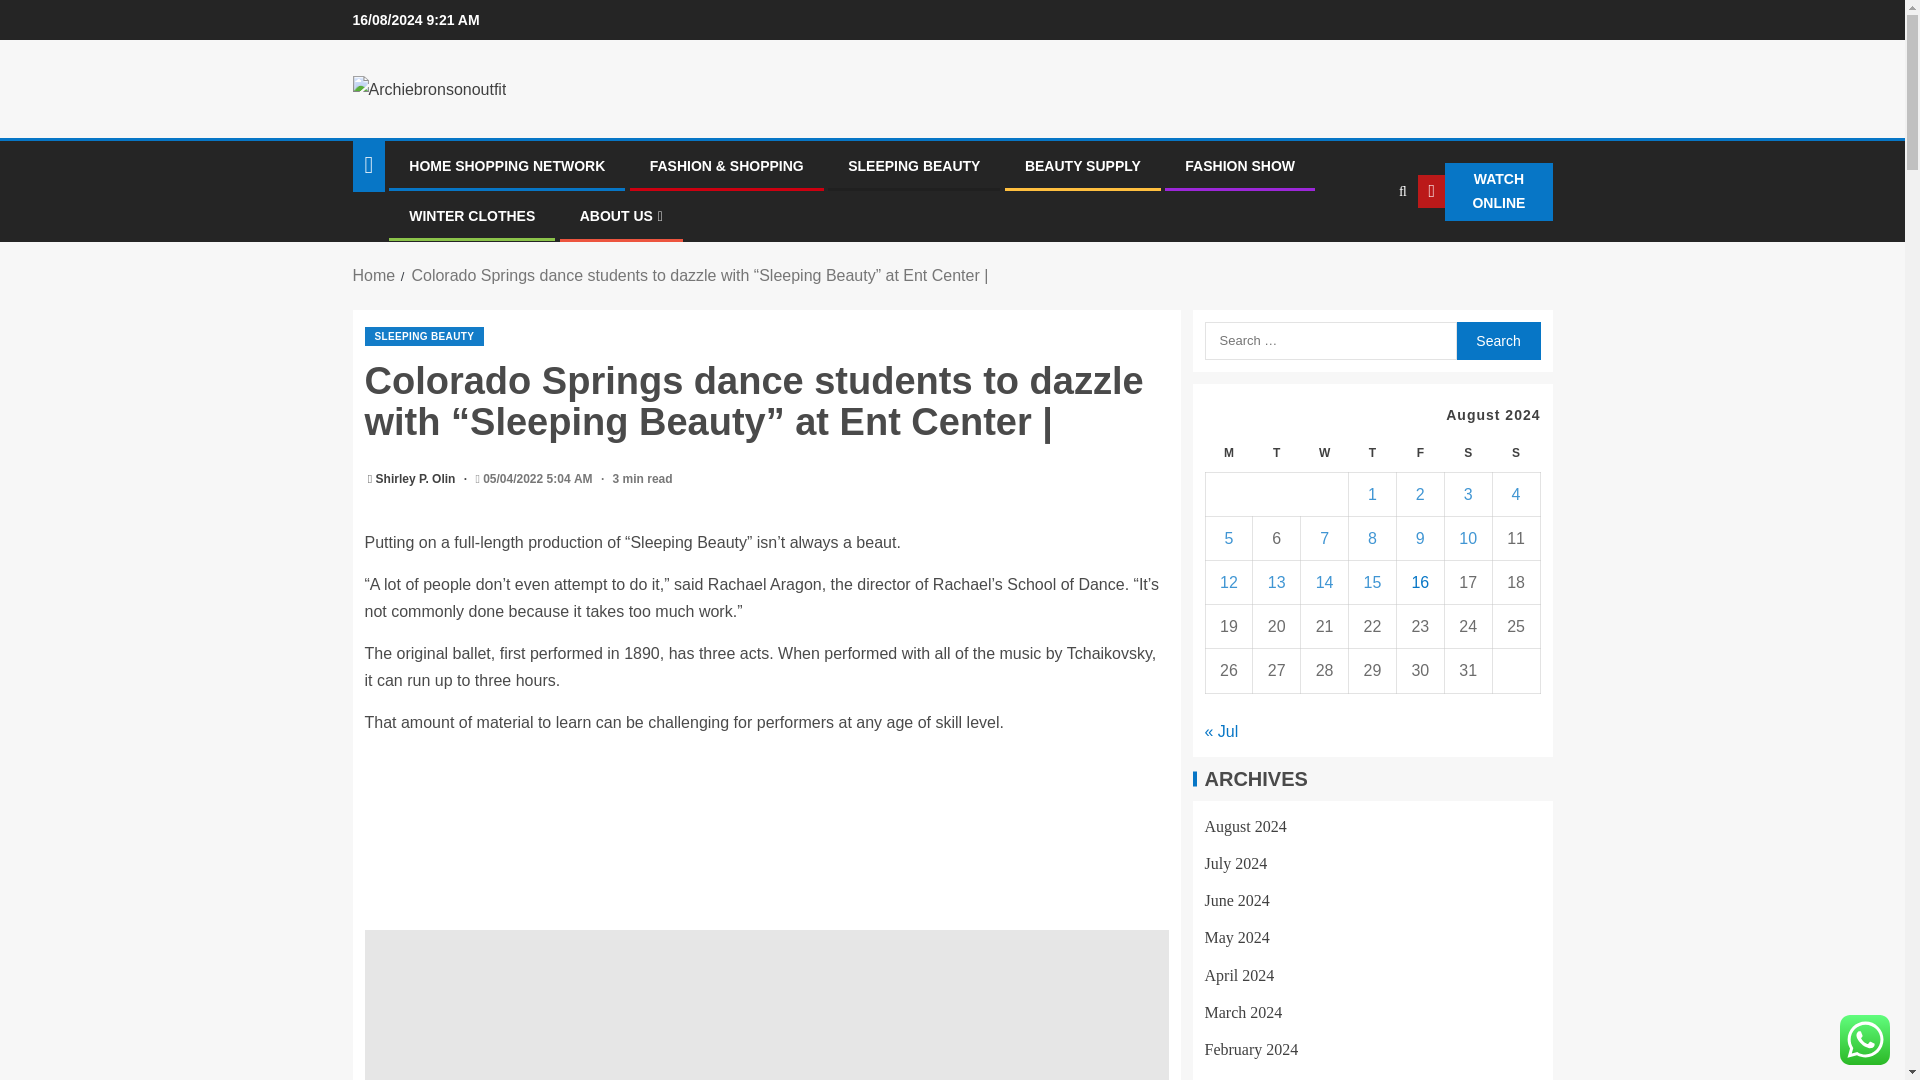 This screenshot has height=1080, width=1920. I want to click on WATCH ONLINE, so click(1484, 192).